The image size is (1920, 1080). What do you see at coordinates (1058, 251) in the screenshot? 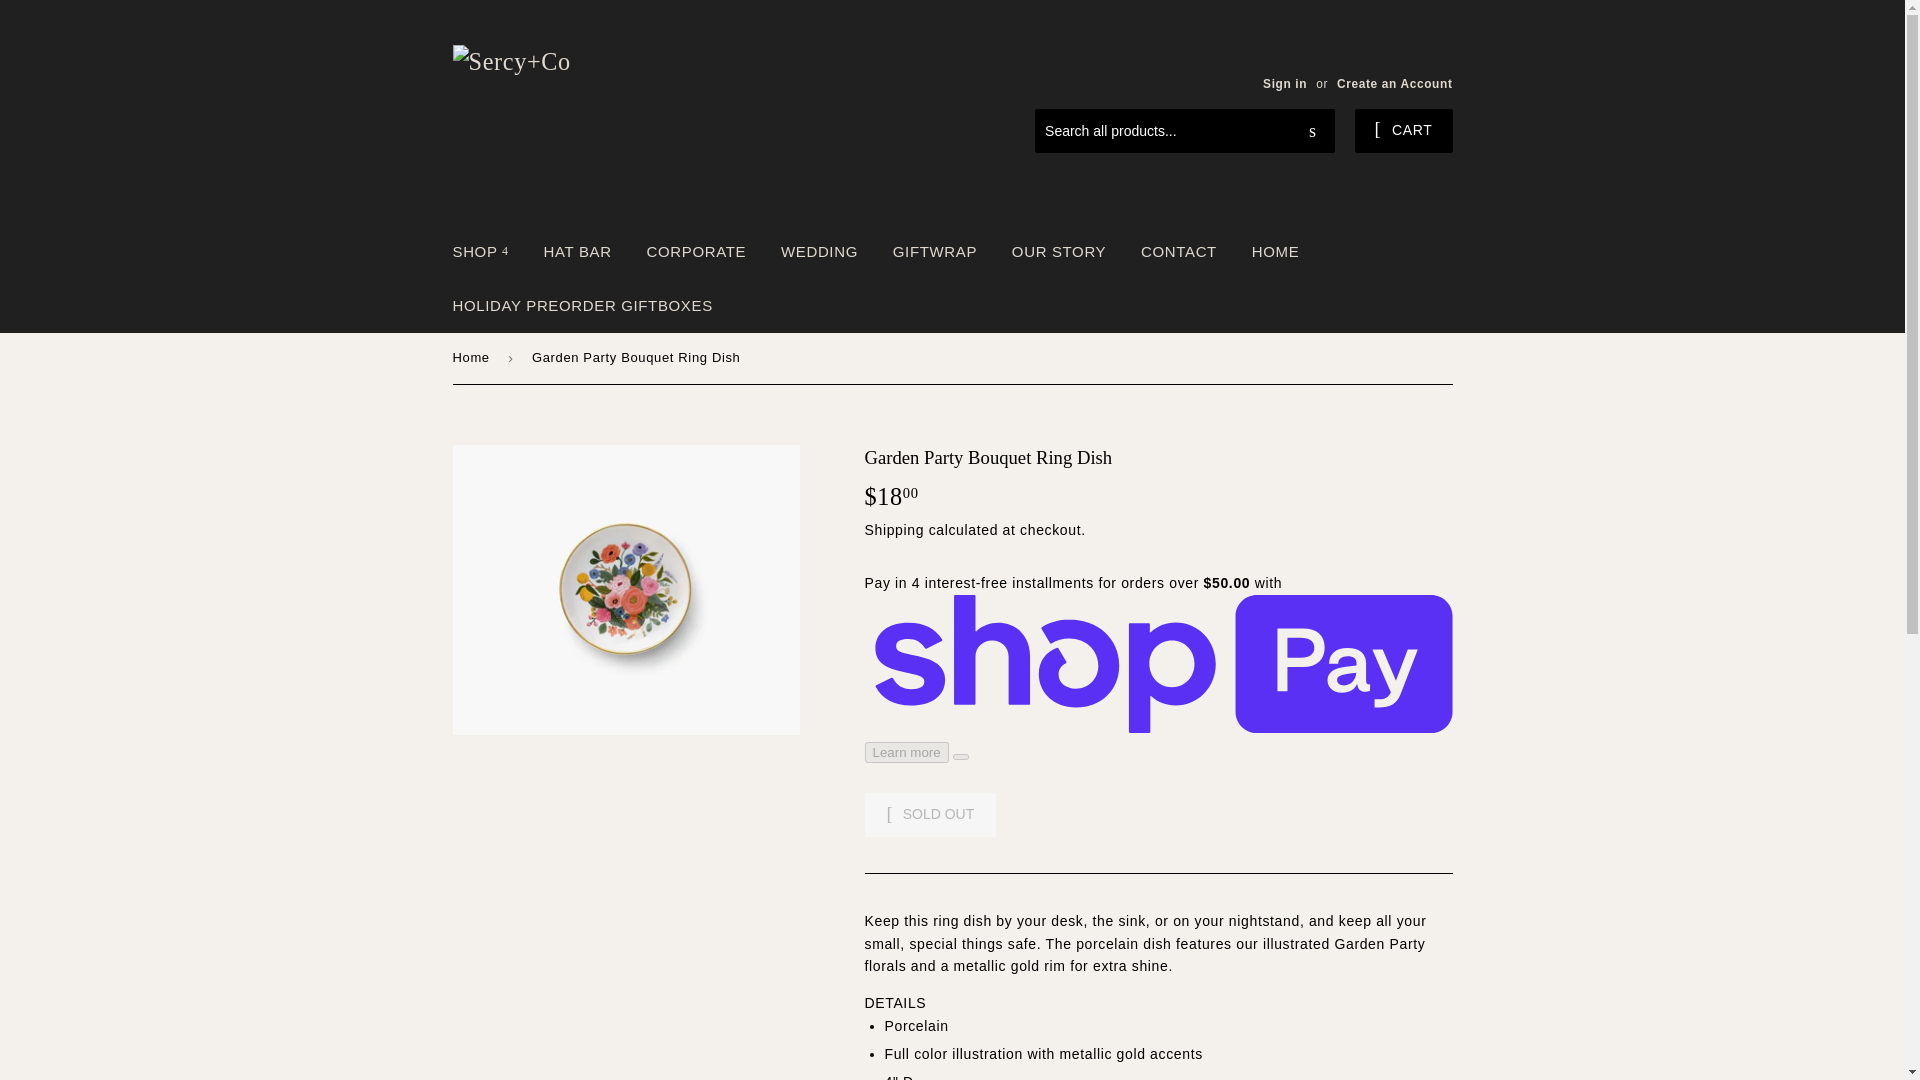
I see `OUR STORY` at bounding box center [1058, 251].